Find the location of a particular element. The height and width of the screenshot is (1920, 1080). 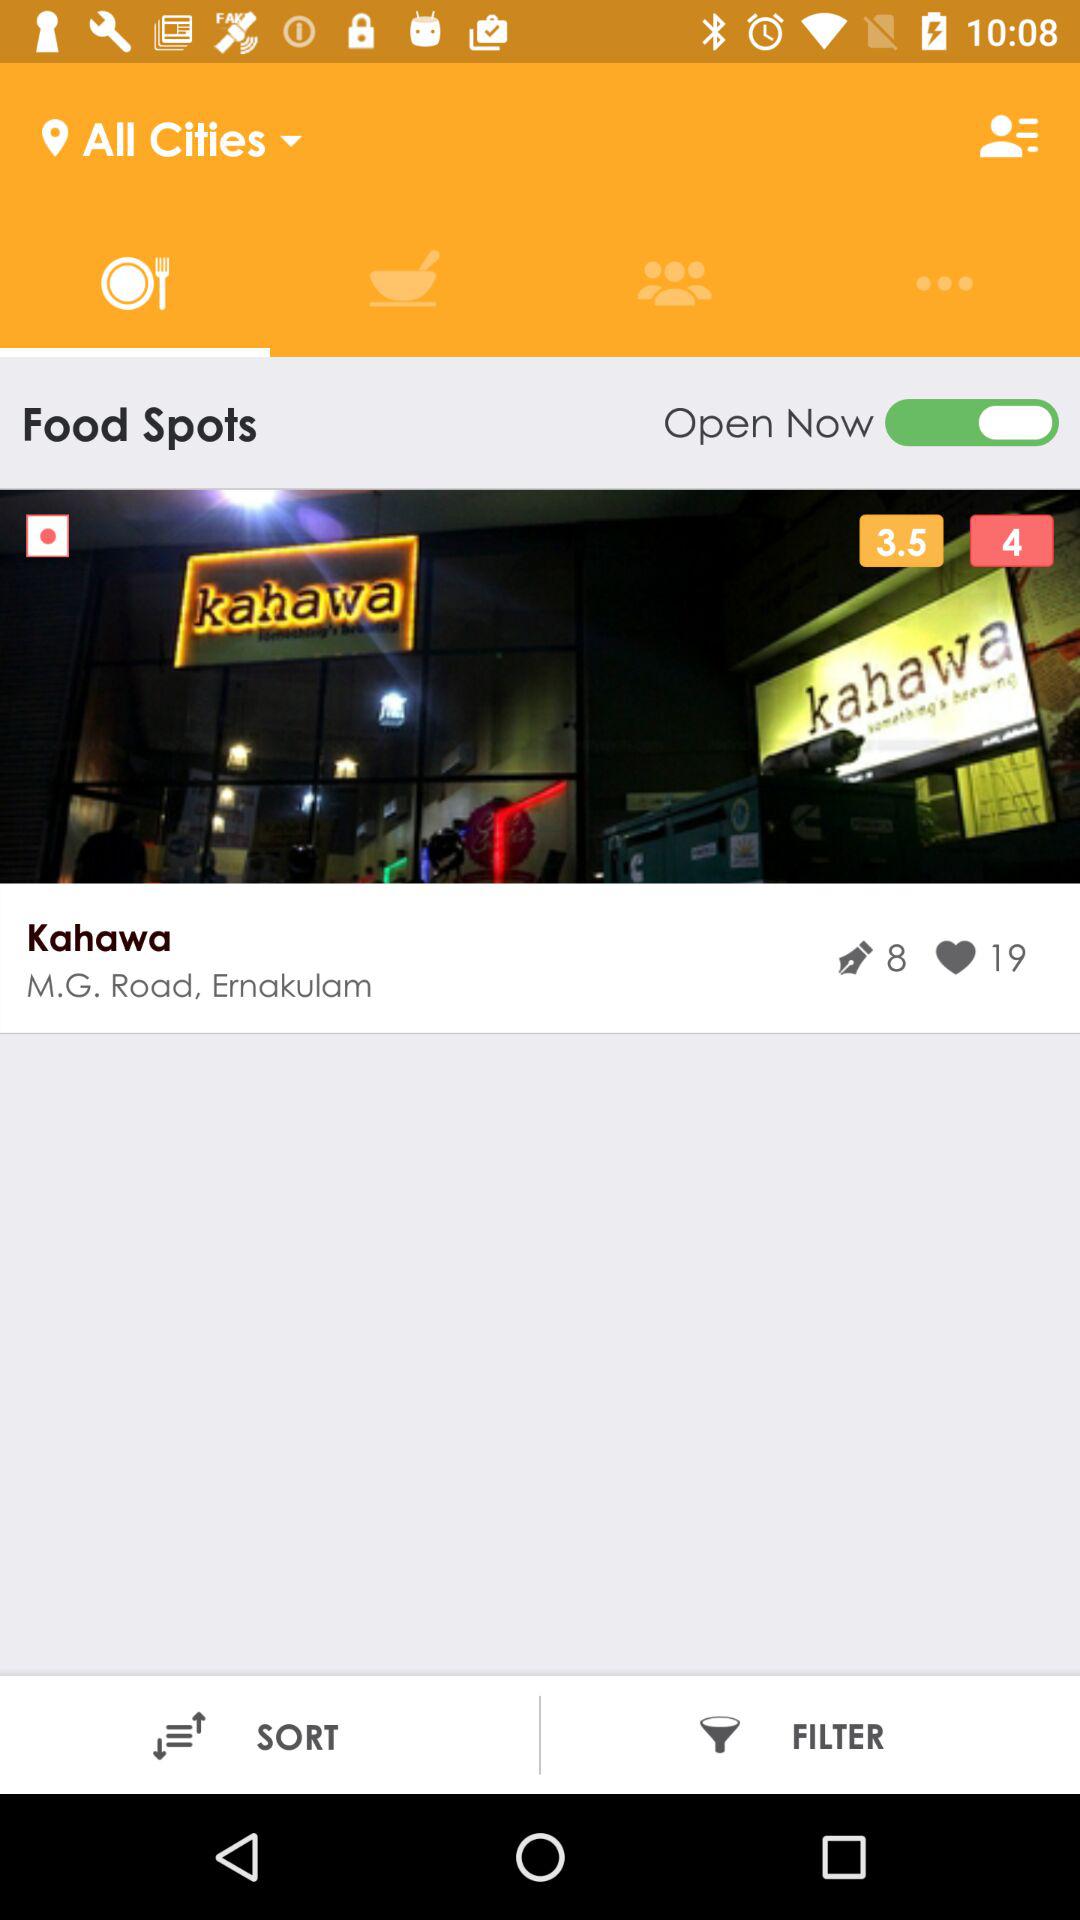

click on text all cities is located at coordinates (154, 136).